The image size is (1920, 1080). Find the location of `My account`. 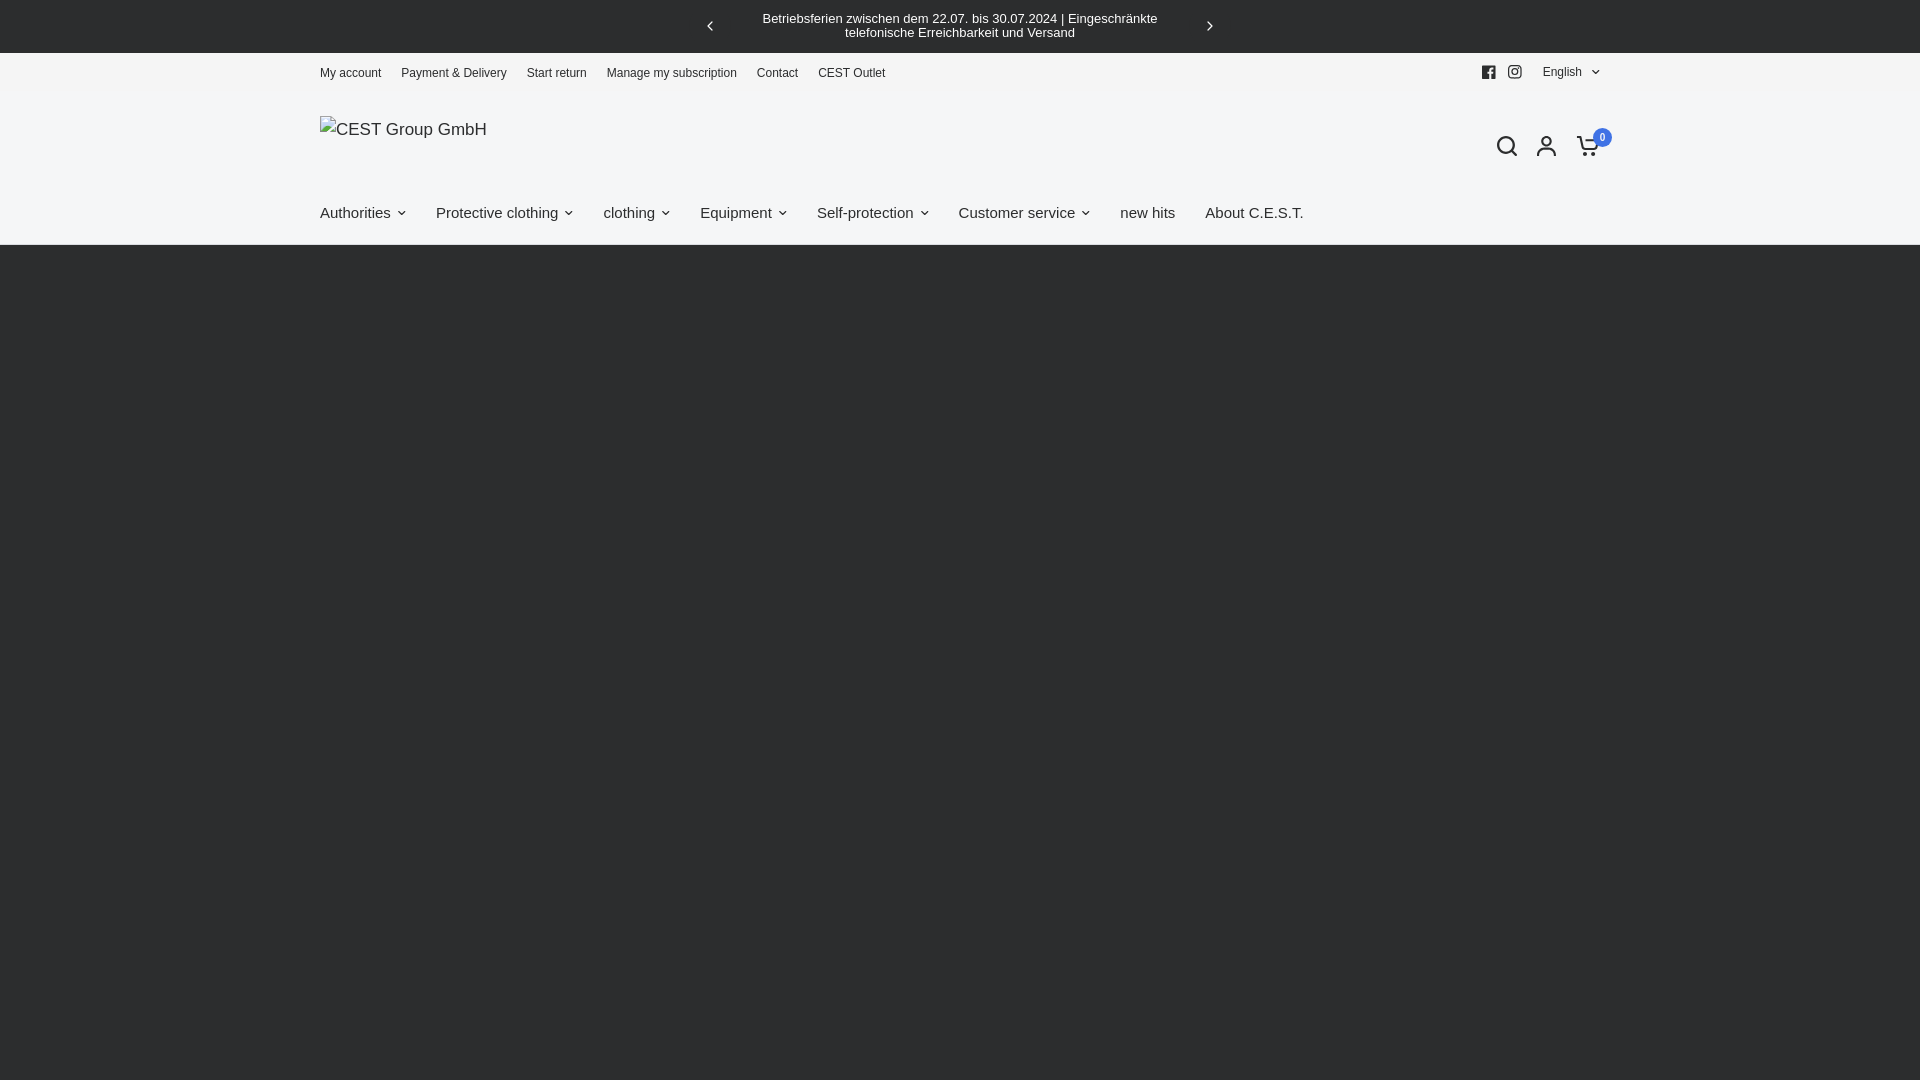

My account is located at coordinates (350, 73).